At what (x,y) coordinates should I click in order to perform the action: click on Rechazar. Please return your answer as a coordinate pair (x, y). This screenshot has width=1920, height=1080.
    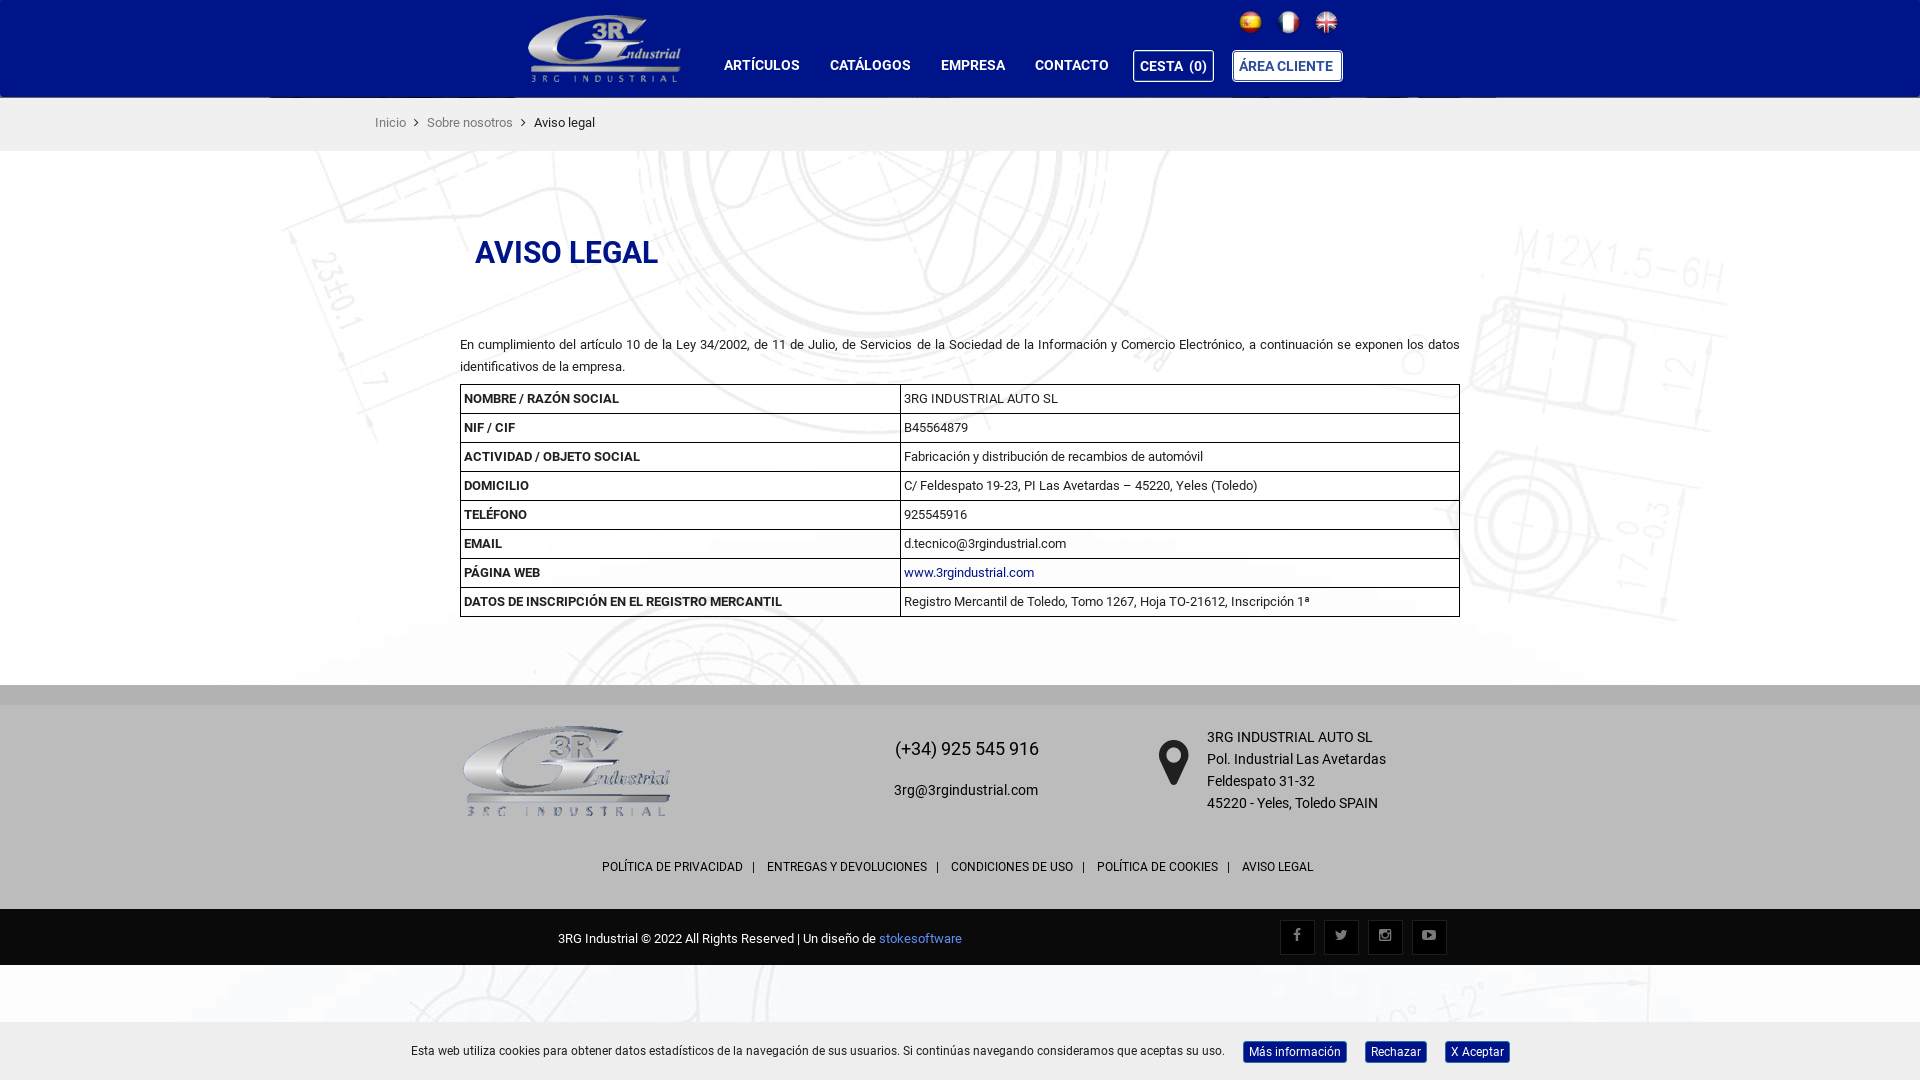
    Looking at the image, I should click on (1395, 1052).